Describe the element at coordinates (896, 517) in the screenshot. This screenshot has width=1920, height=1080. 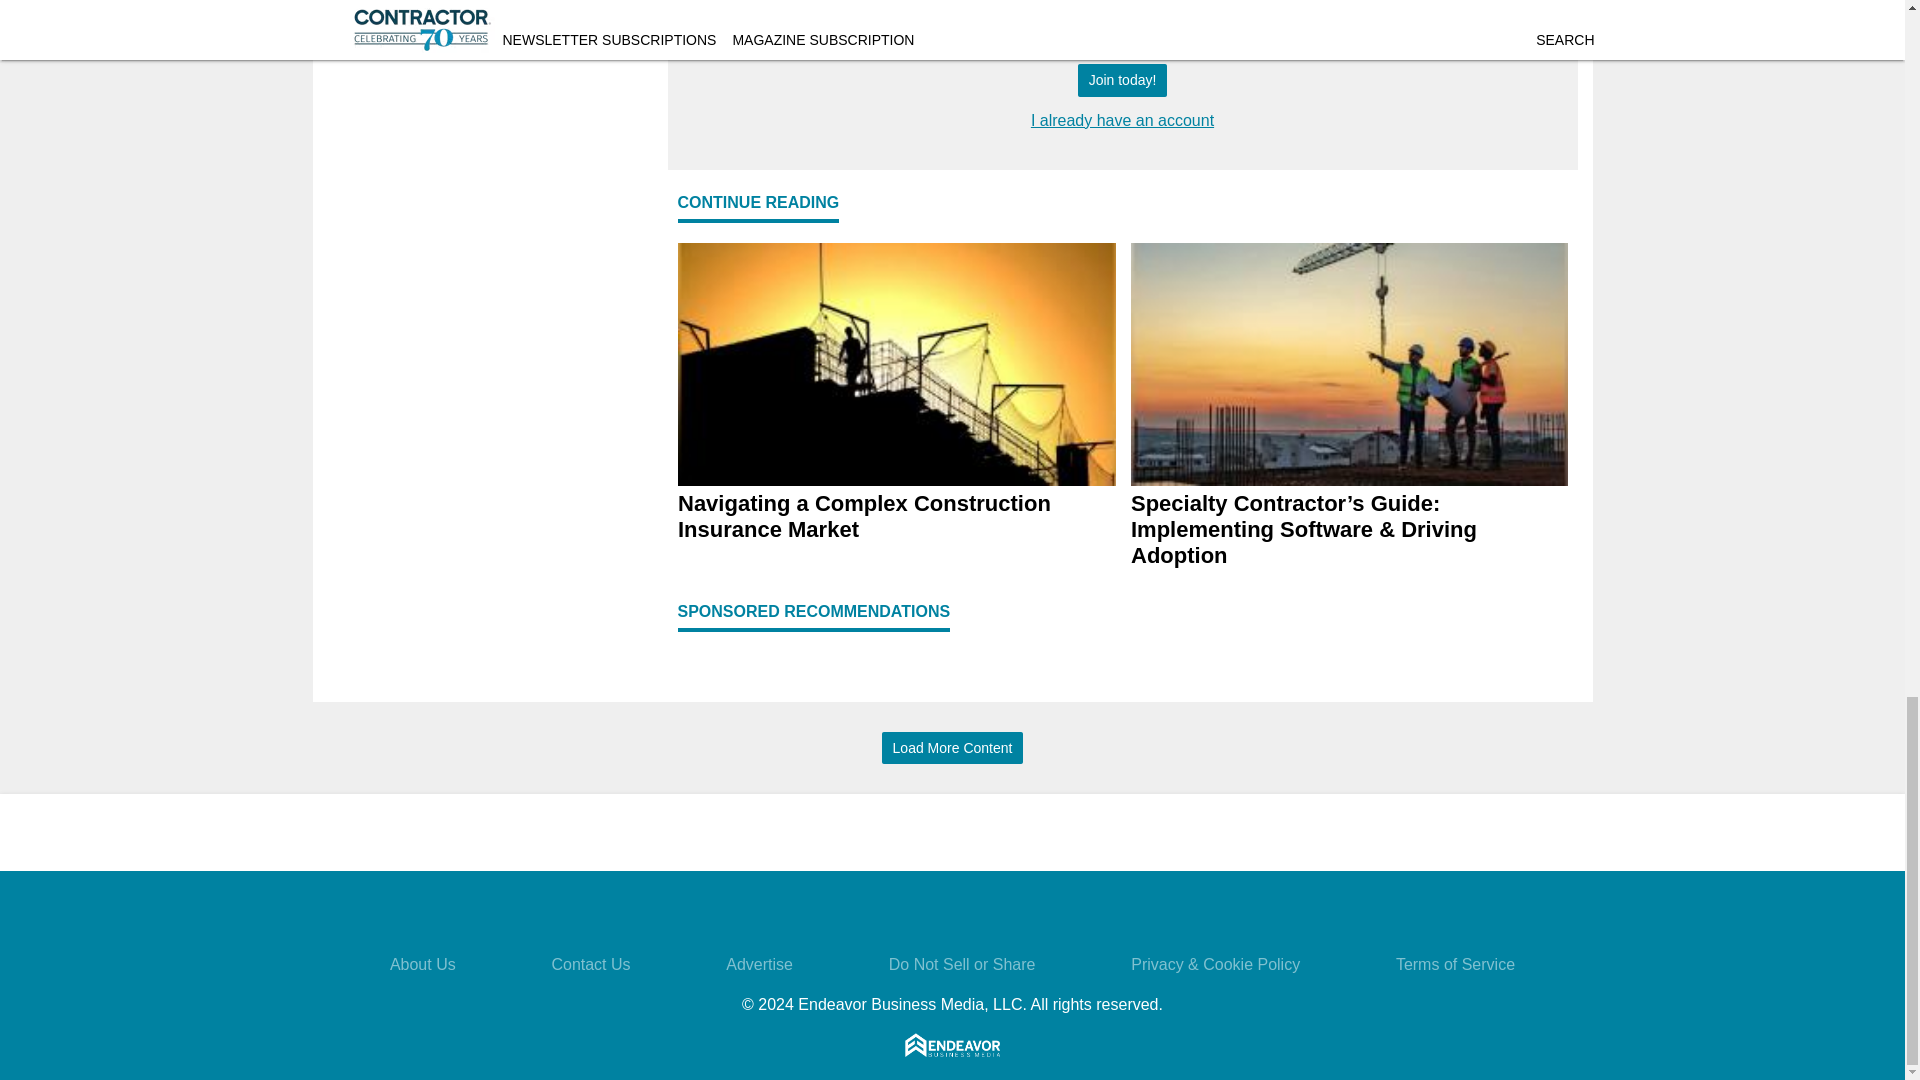
I see `Navigating a Complex Construction Insurance Market` at that location.